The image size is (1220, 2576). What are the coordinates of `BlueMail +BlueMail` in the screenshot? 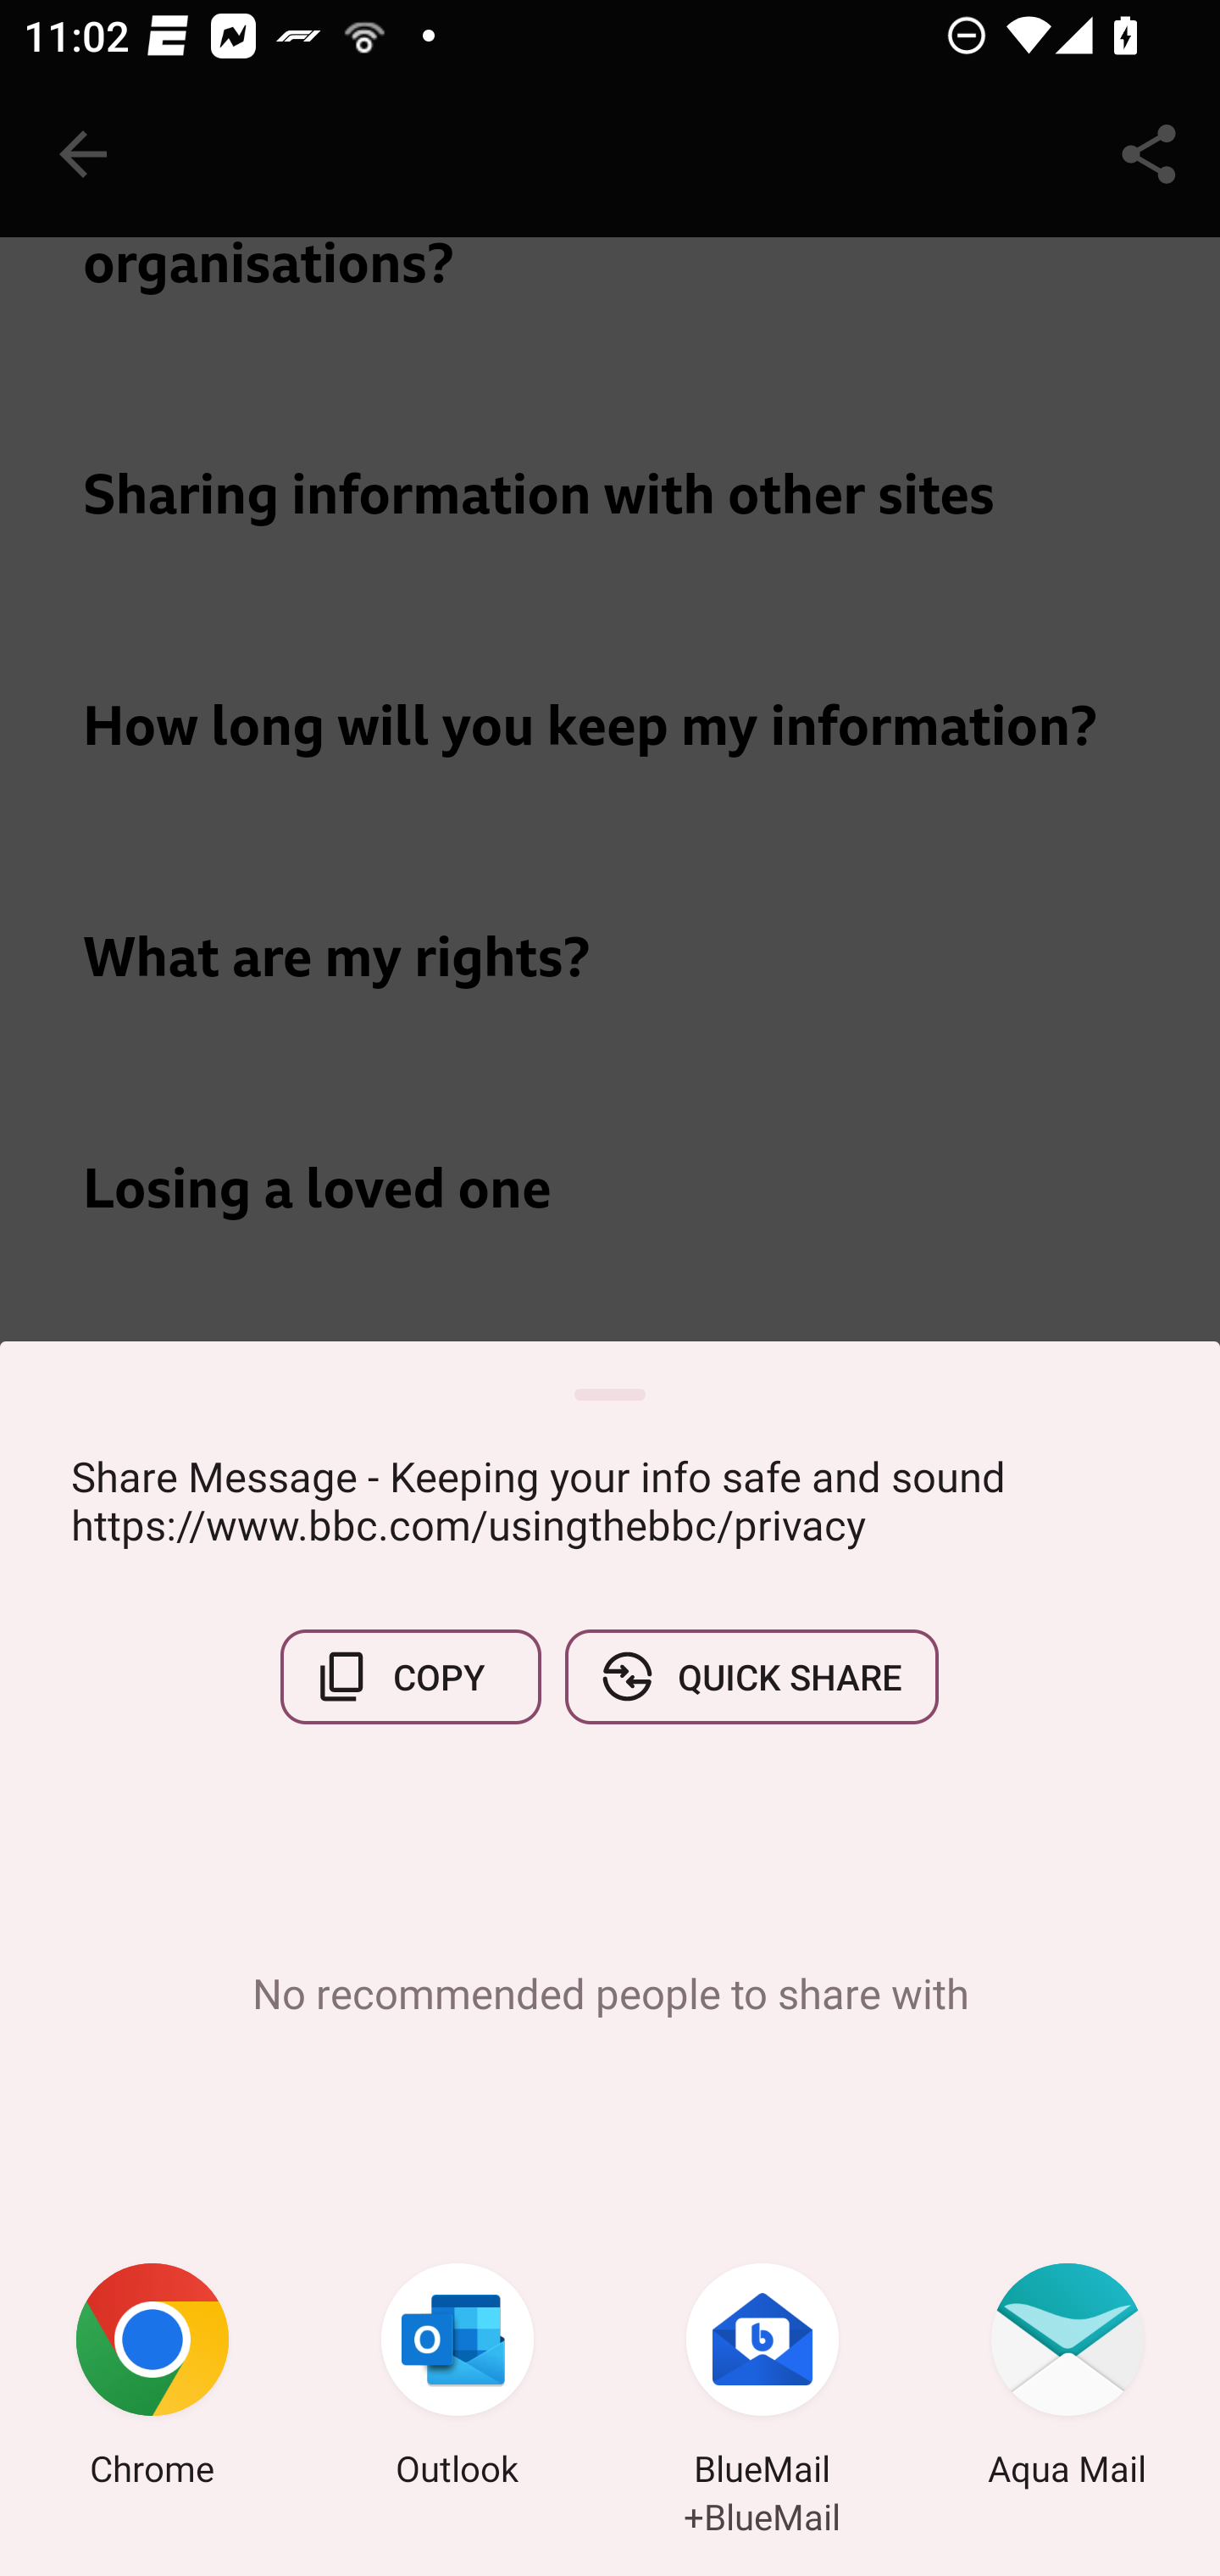 It's located at (762, 2379).